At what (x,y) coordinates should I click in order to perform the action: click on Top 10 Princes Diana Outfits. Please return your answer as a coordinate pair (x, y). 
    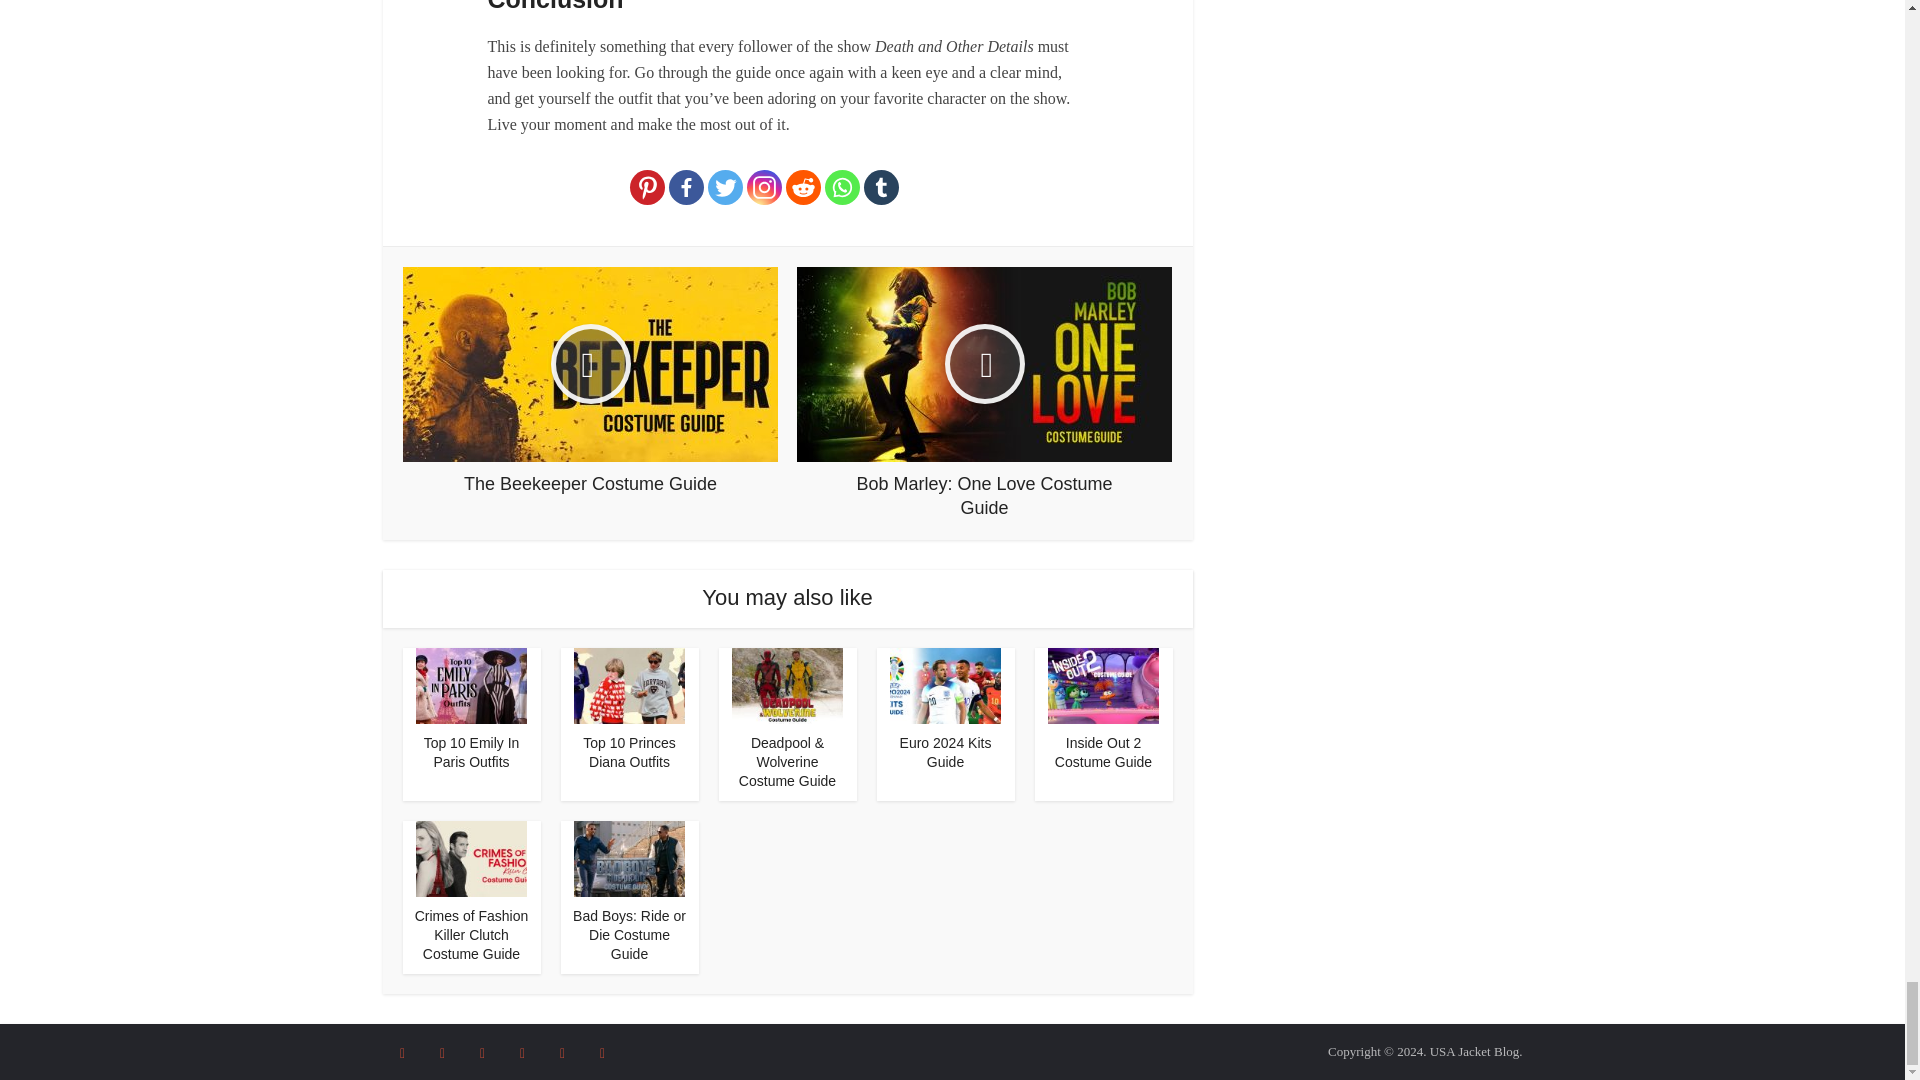
    Looking at the image, I should click on (629, 752).